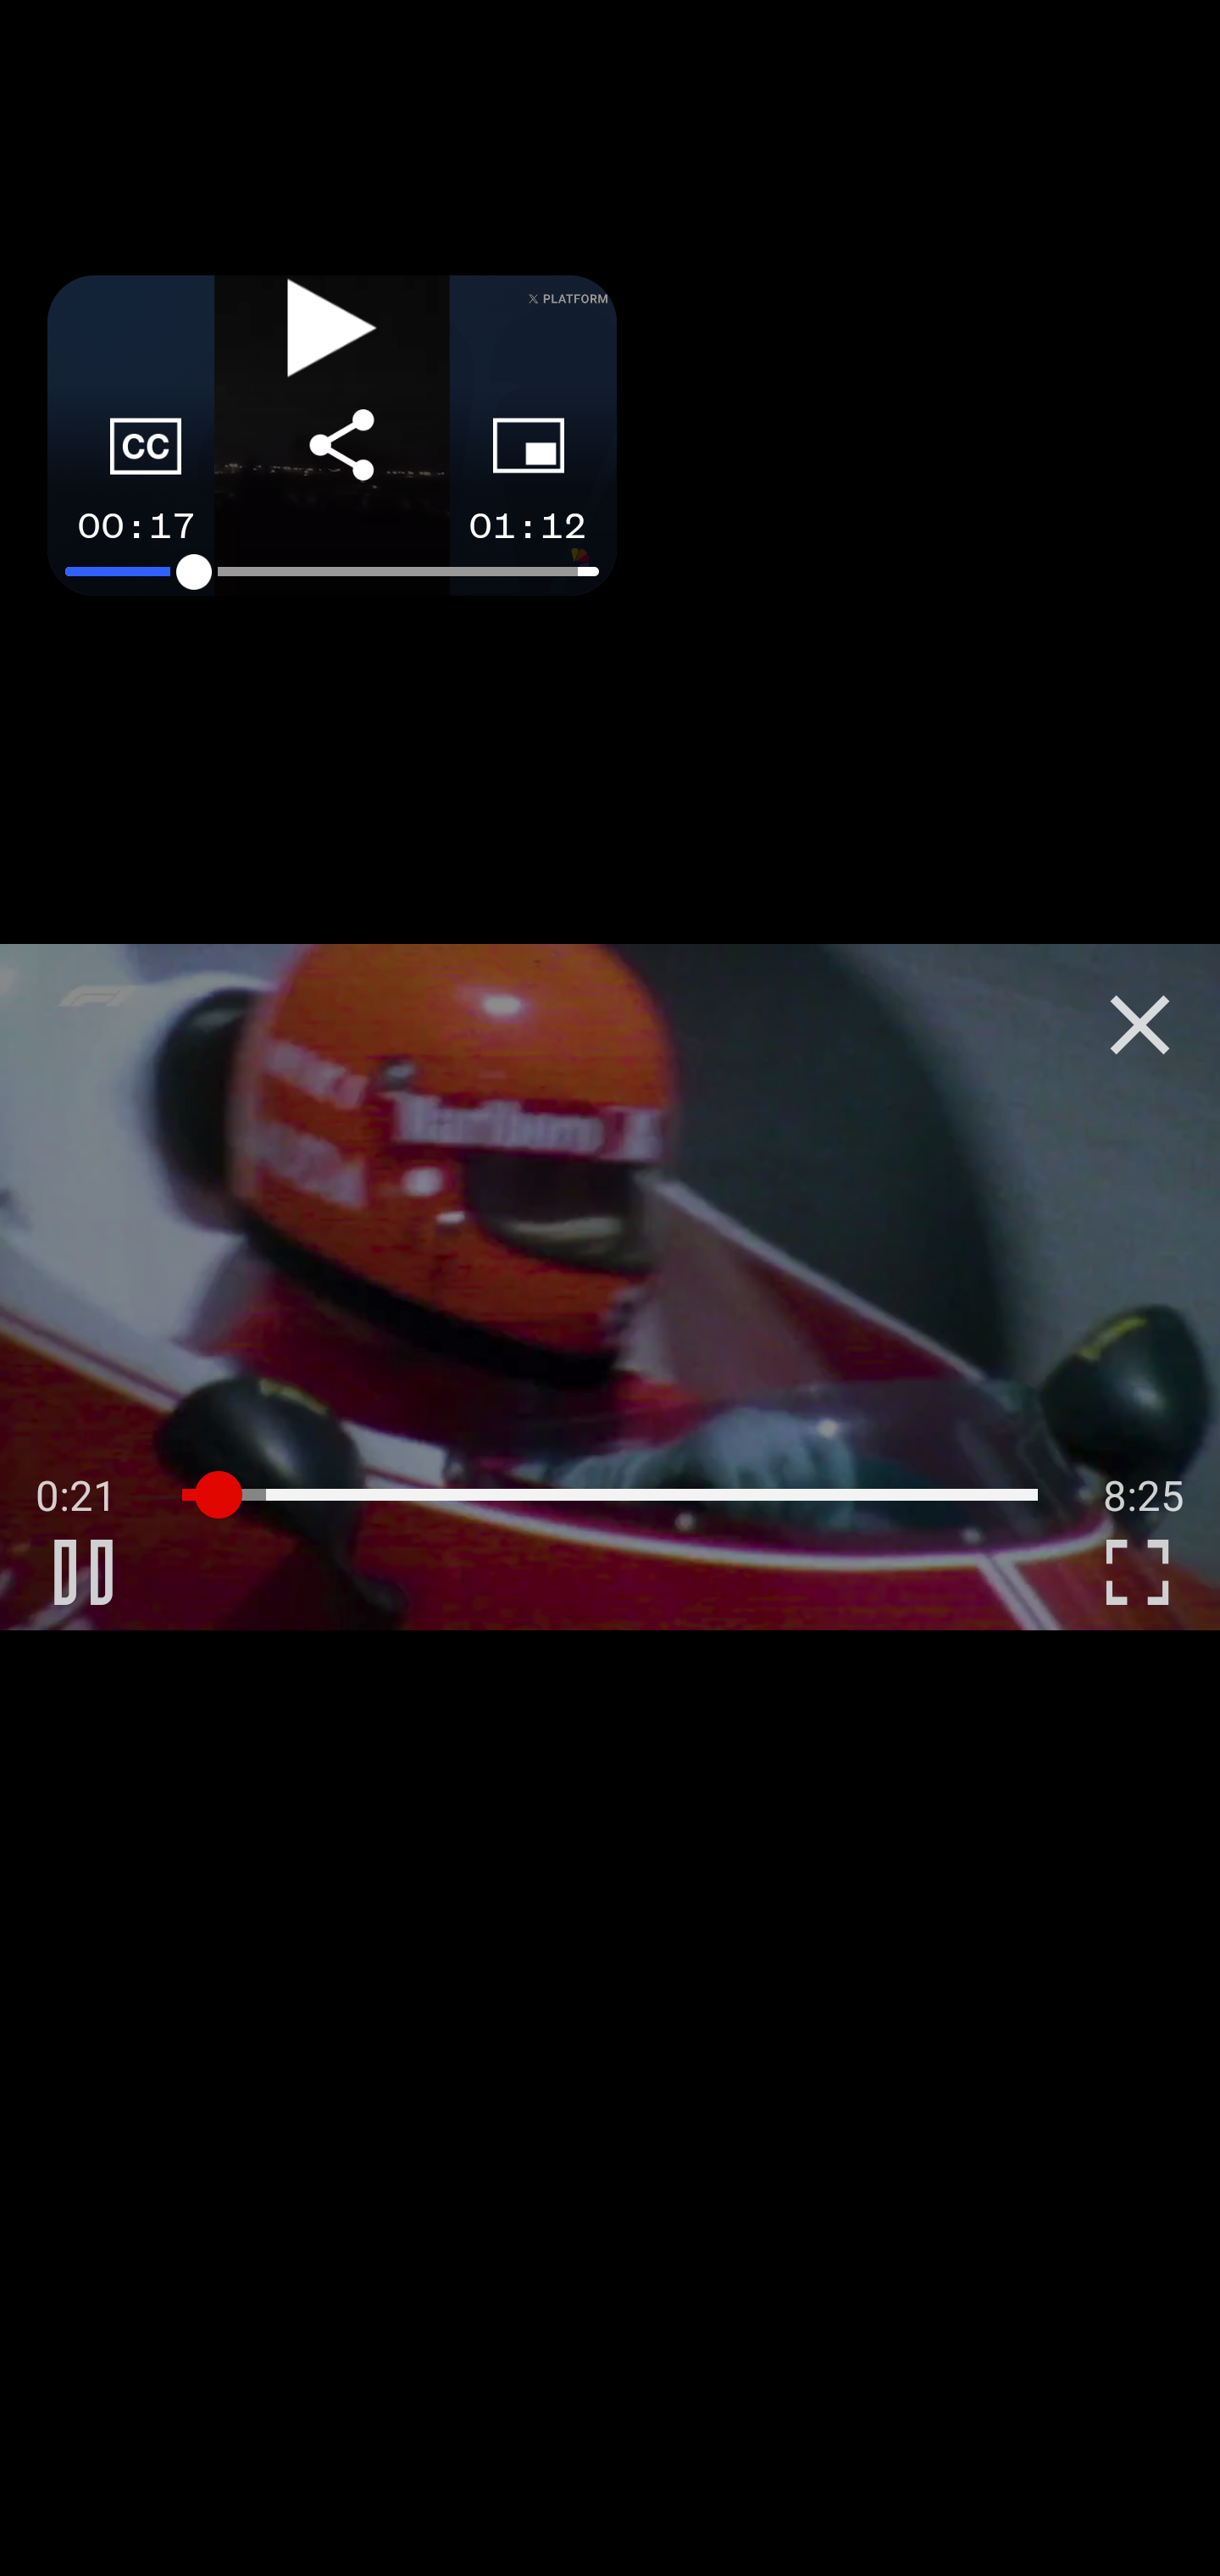 Image resolution: width=1220 pixels, height=2576 pixels. Describe the element at coordinates (1137, 1571) in the screenshot. I see `C Enter Fullscreen` at that location.